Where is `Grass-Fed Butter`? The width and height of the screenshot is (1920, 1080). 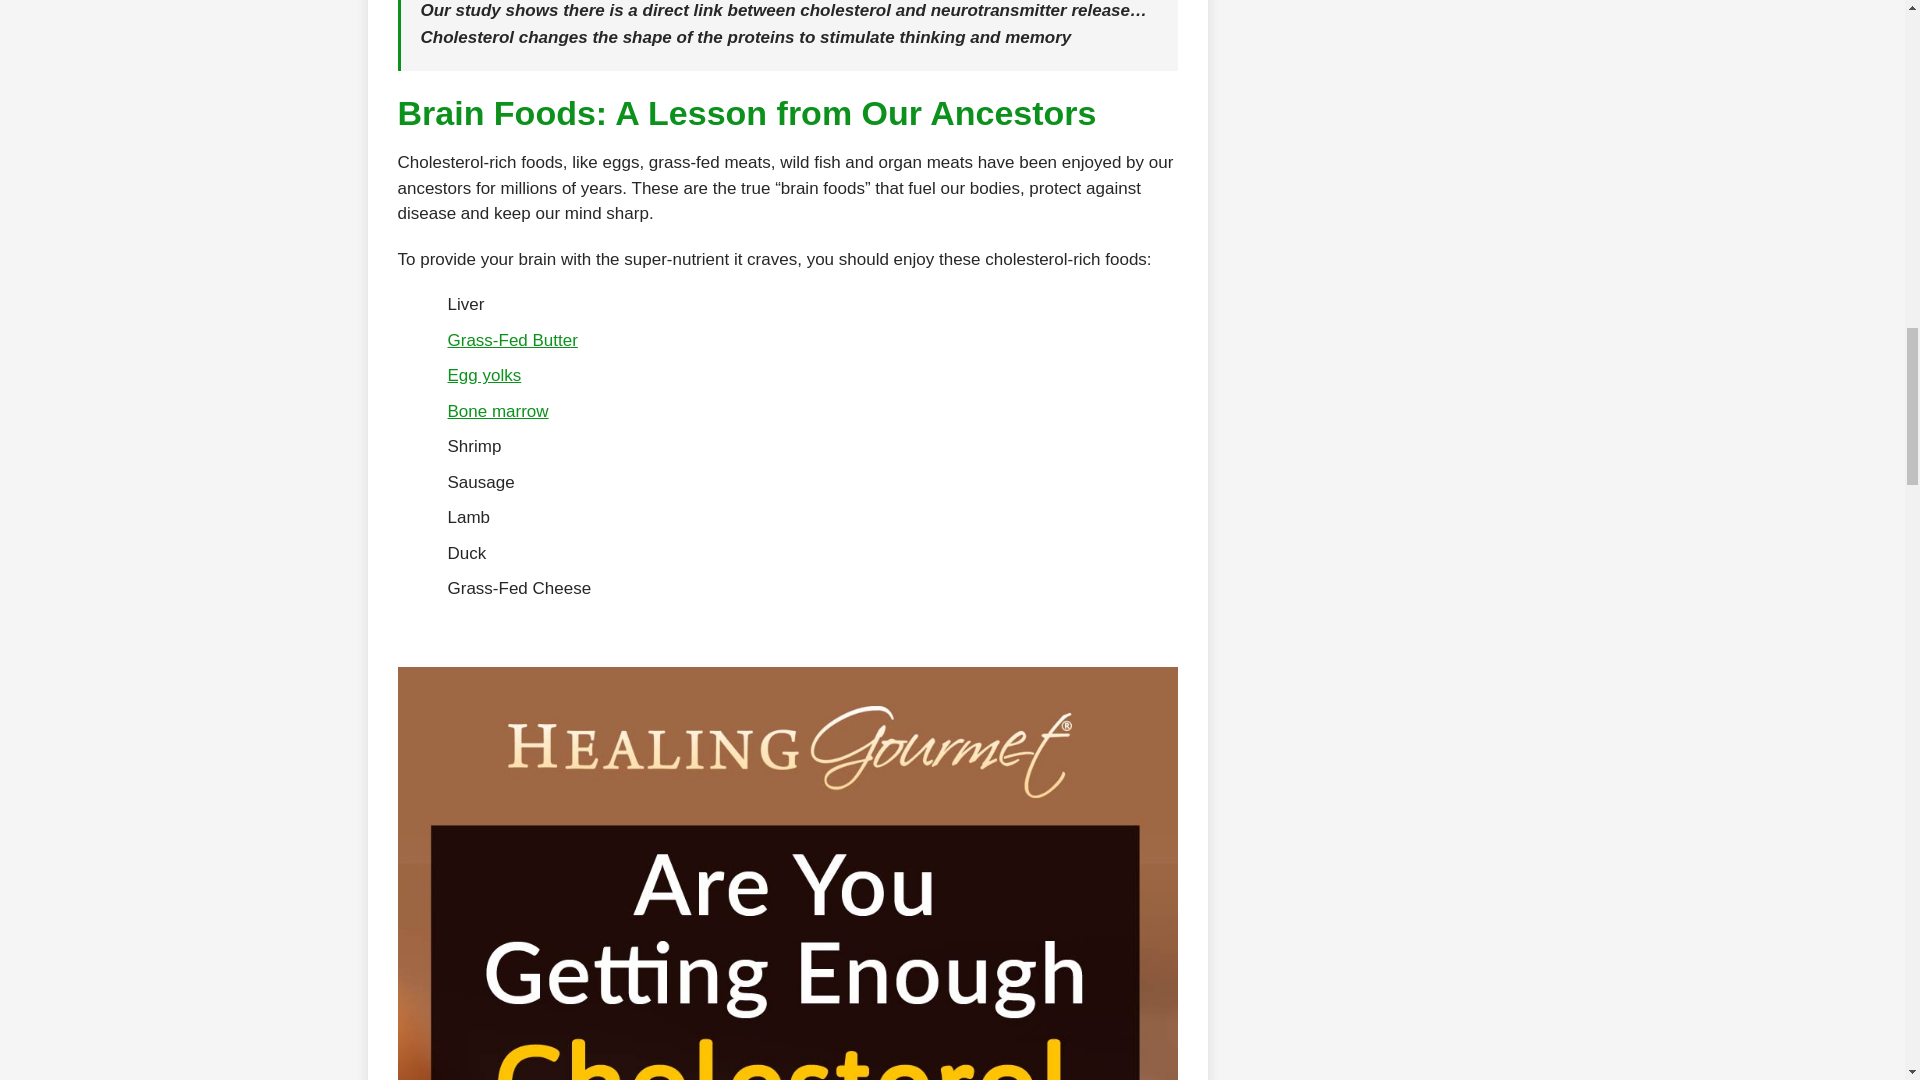
Grass-Fed Butter is located at coordinates (512, 340).